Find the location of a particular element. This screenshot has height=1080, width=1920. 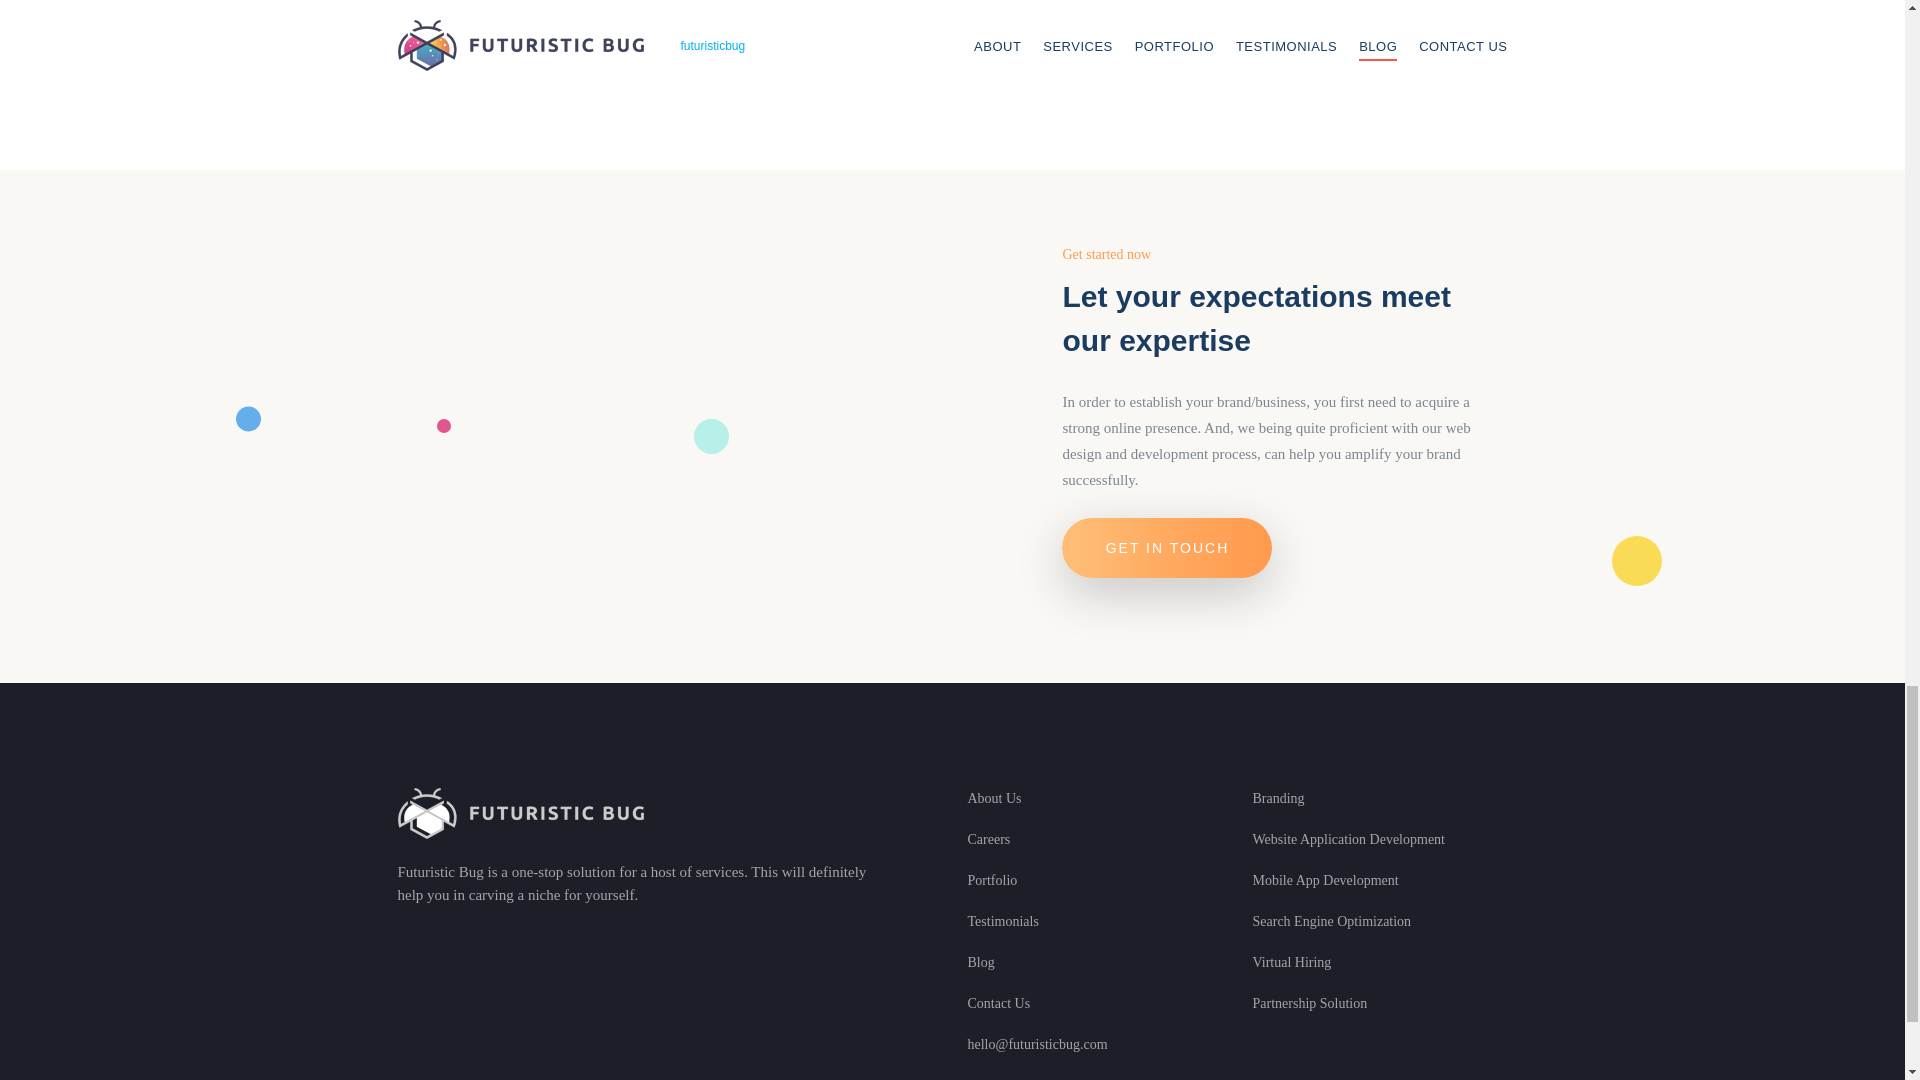

Website Application Development is located at coordinates (1348, 839).